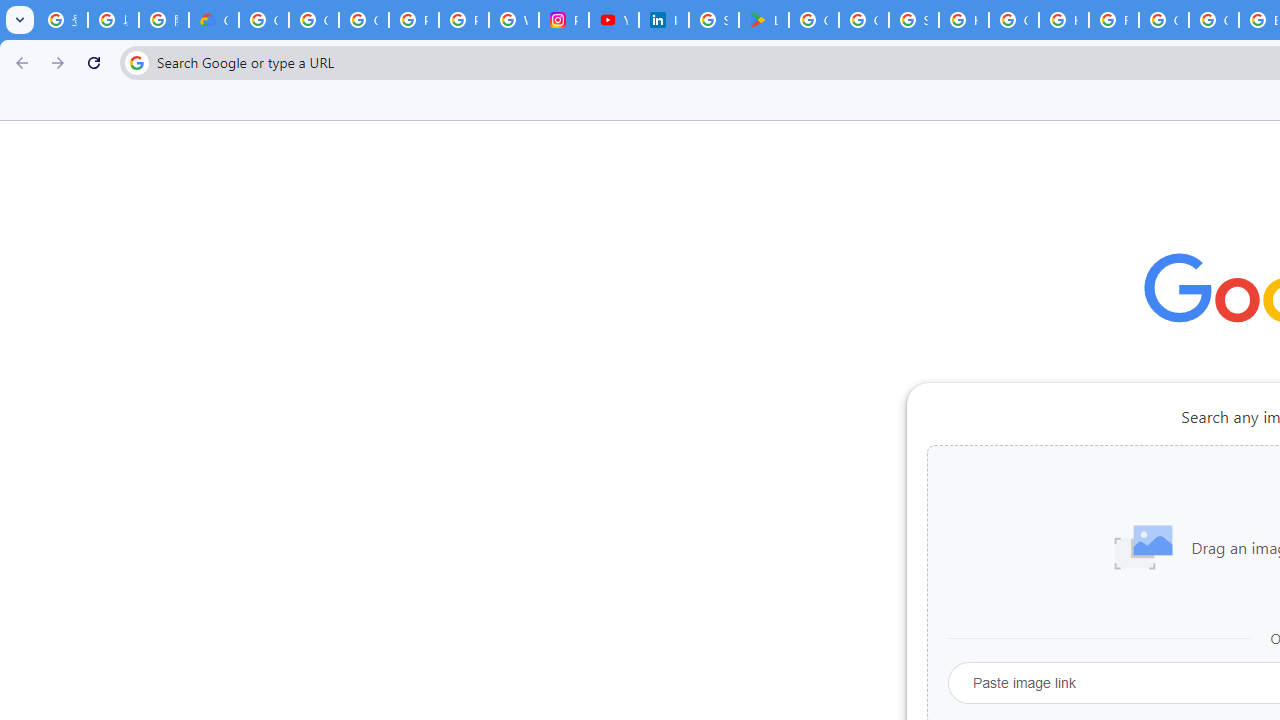  Describe the element at coordinates (713, 20) in the screenshot. I see `Sign in - Google Accounts` at that location.